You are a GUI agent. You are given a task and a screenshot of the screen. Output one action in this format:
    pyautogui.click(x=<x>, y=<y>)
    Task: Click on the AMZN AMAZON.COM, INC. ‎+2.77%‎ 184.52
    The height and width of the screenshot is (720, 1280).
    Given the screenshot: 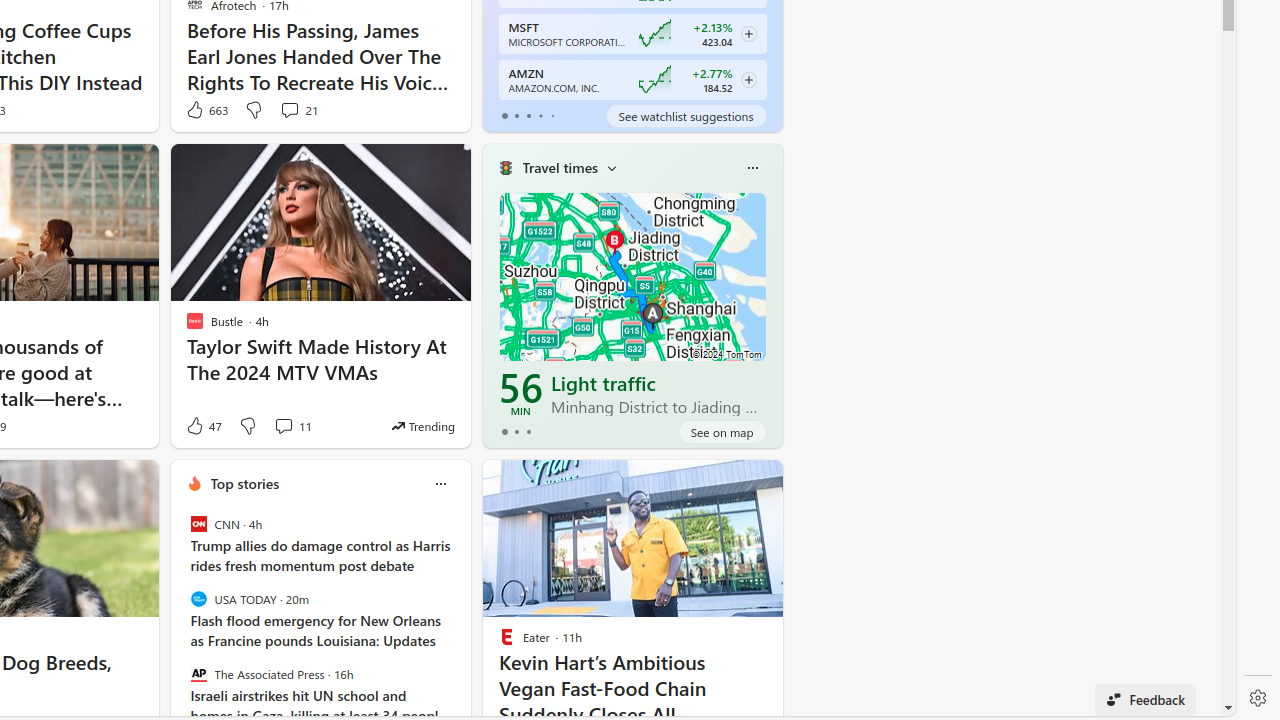 What is the action you would take?
    pyautogui.click(x=632, y=80)
    